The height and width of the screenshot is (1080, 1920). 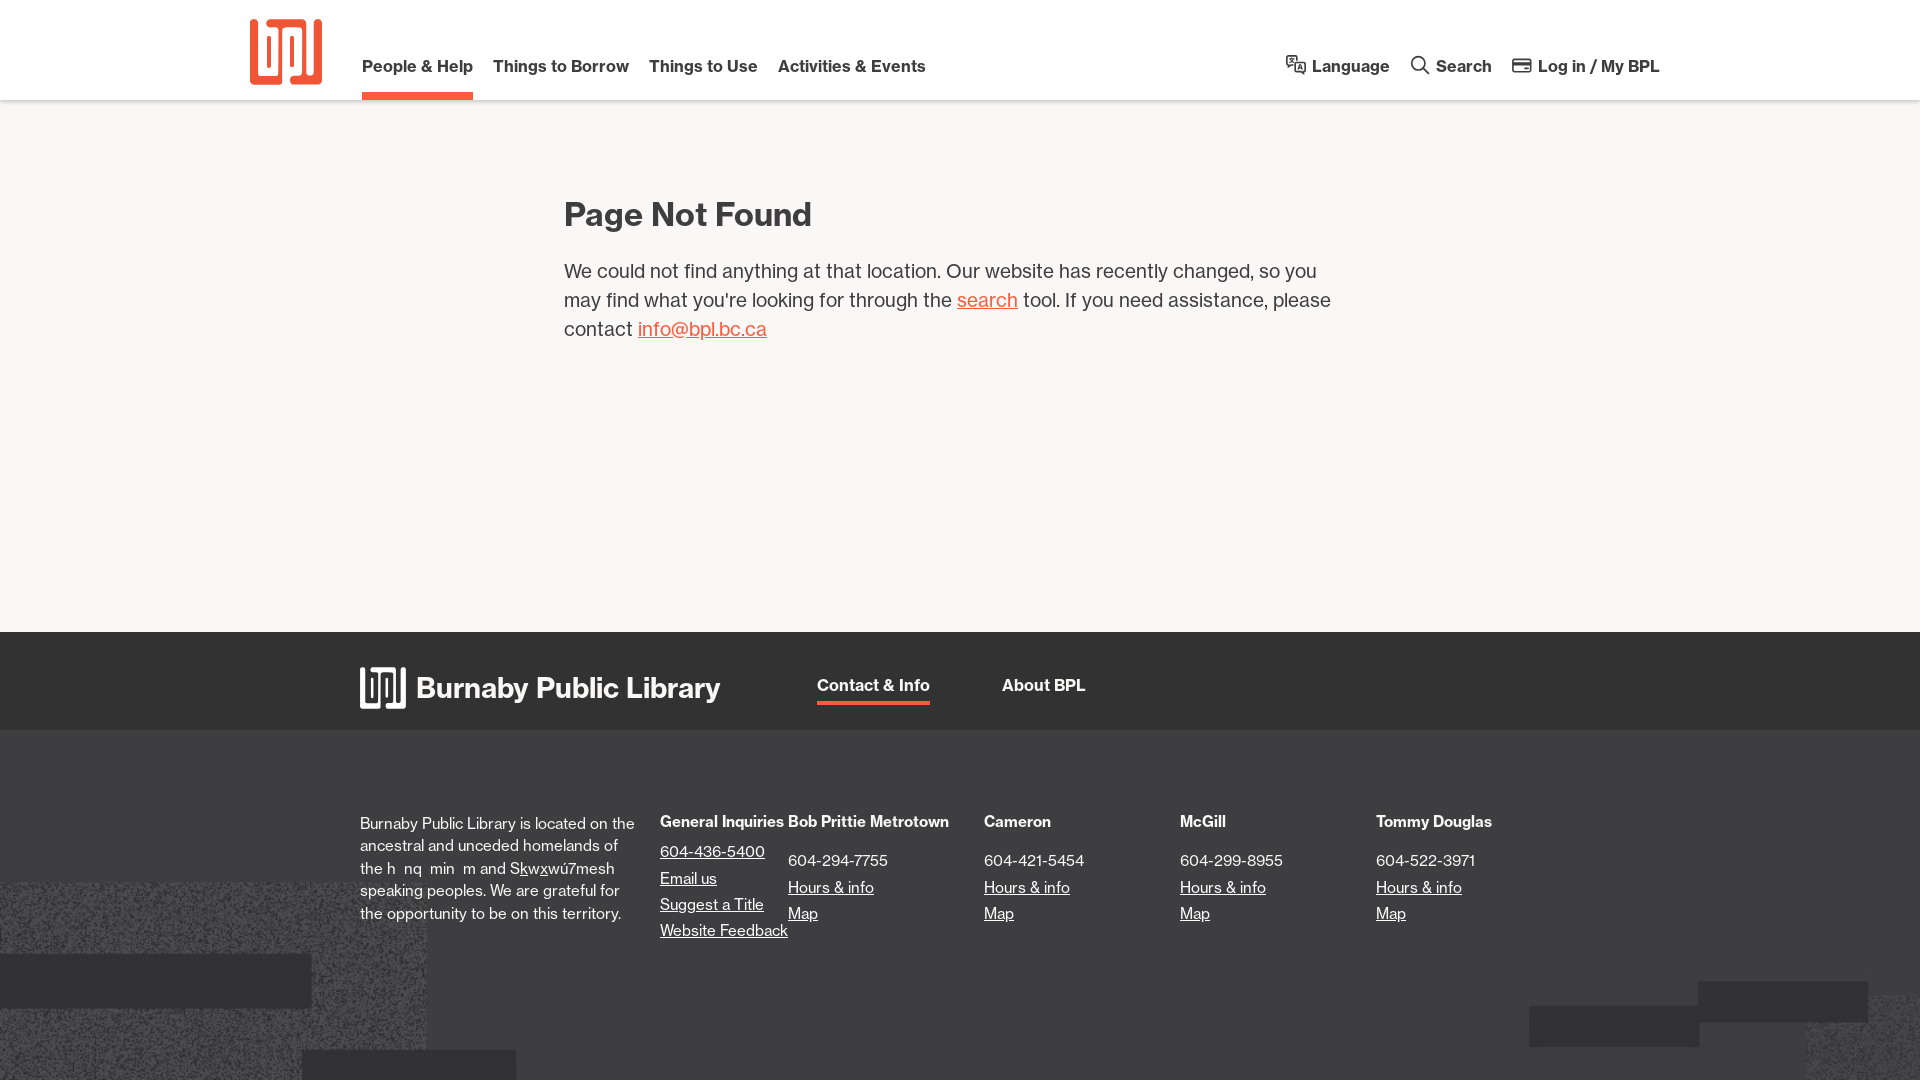 I want to click on Hours & info, so click(x=831, y=888).